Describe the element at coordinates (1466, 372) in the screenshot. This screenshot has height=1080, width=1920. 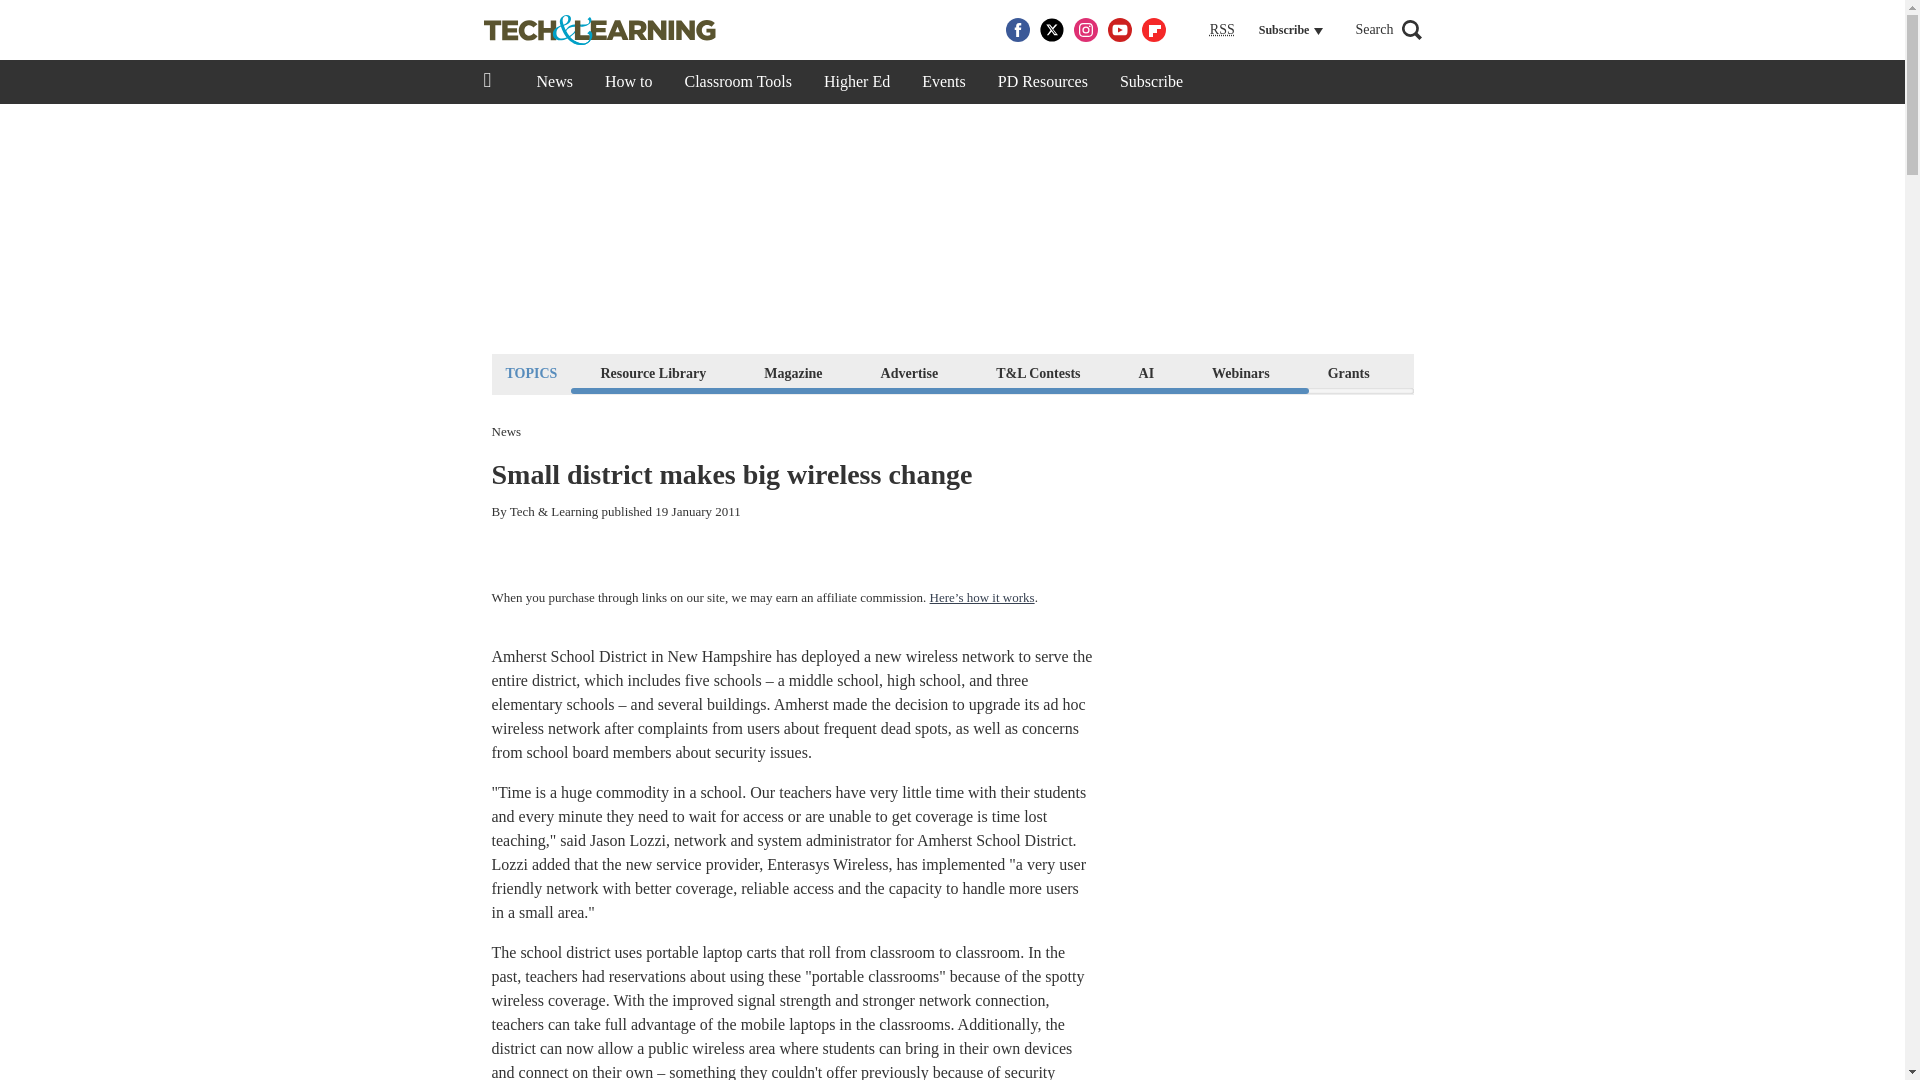
I see `What to Buy` at that location.